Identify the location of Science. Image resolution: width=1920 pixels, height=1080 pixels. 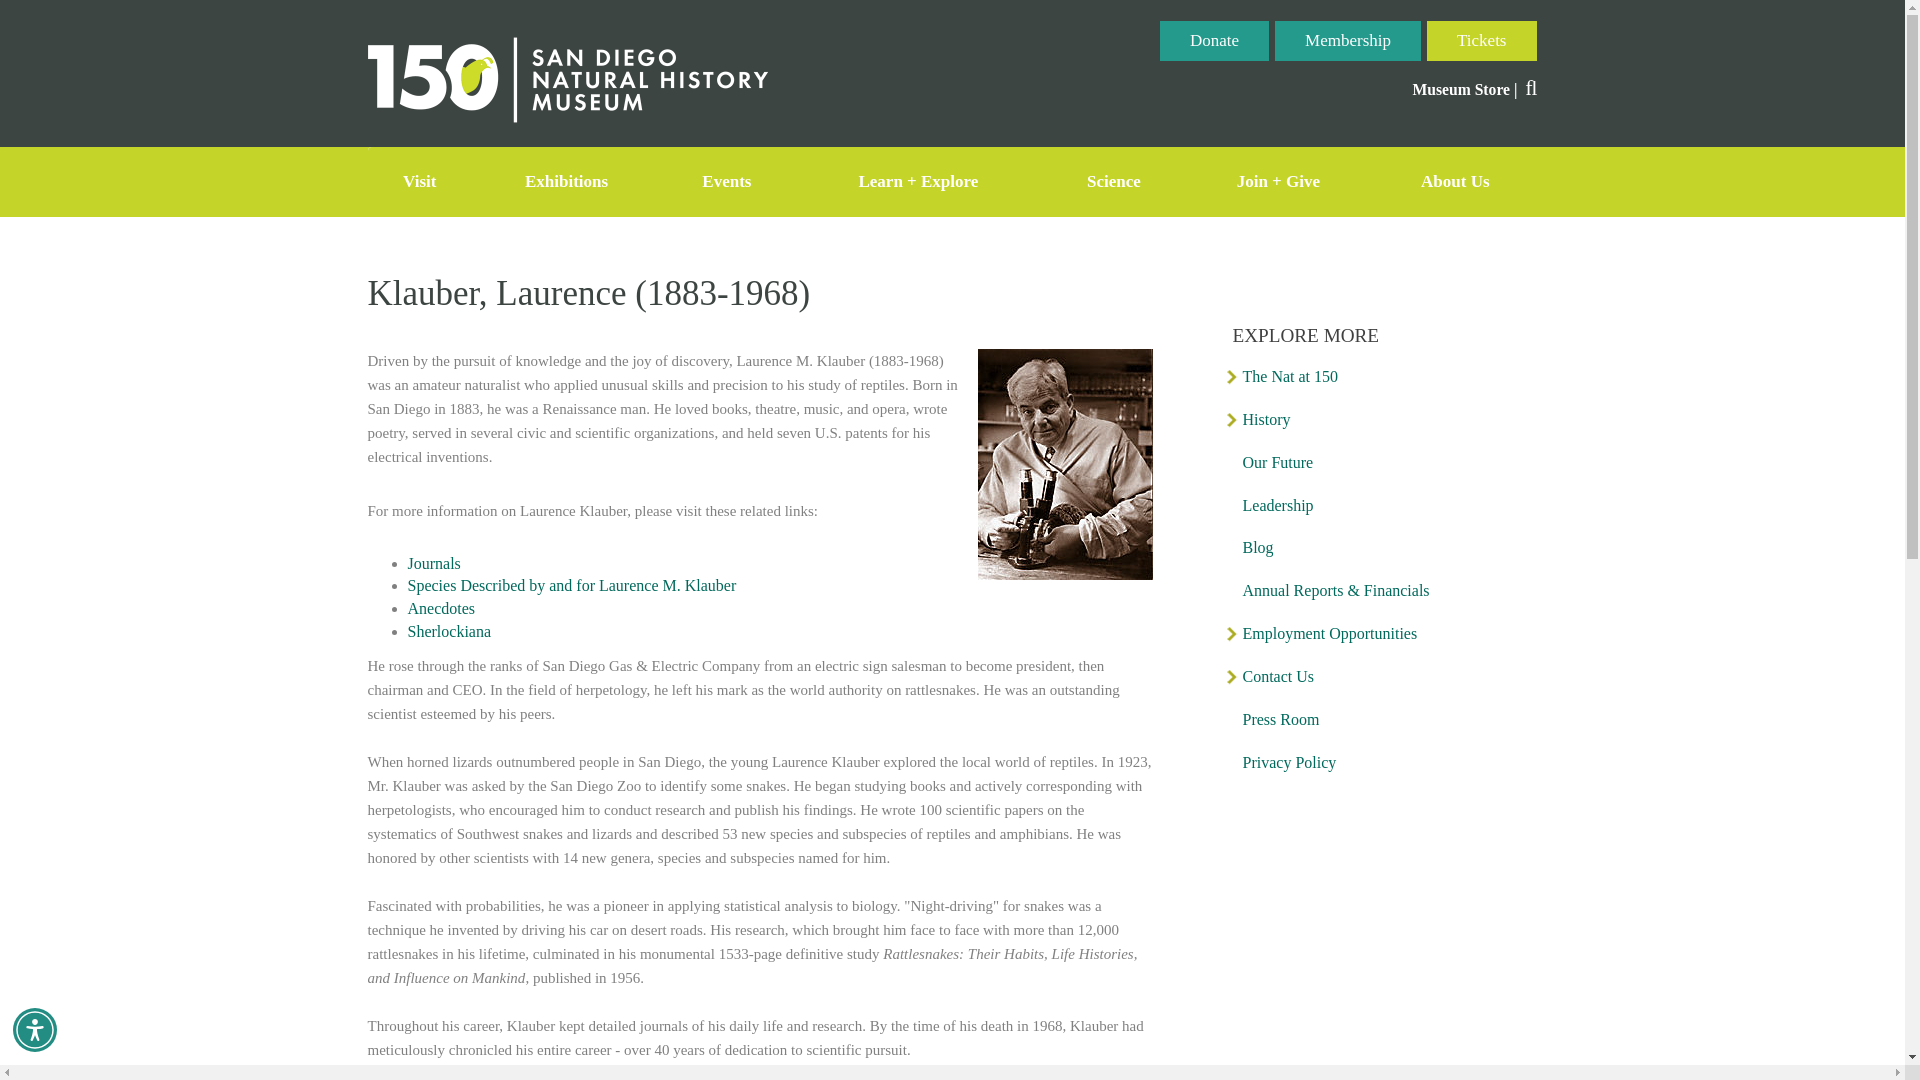
(1113, 182).